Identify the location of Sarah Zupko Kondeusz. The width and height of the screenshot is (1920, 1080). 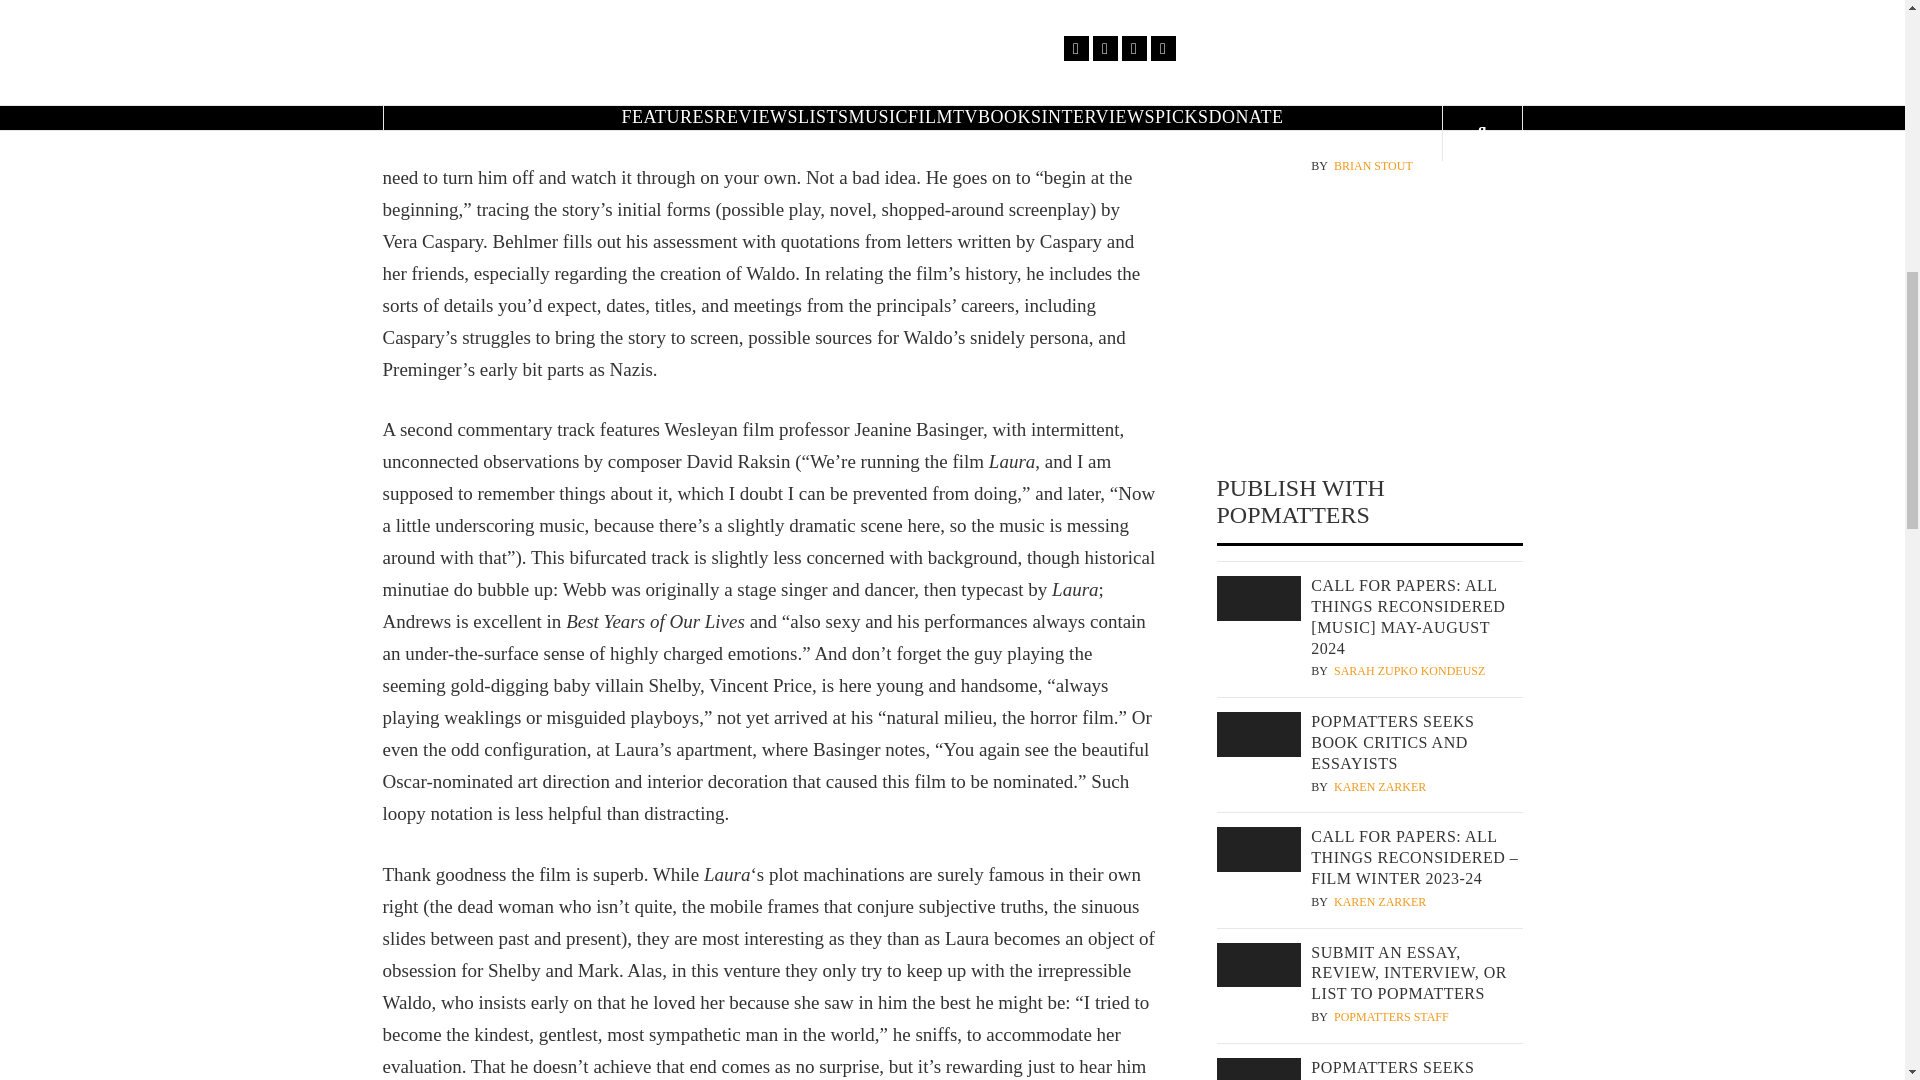
(1409, 672).